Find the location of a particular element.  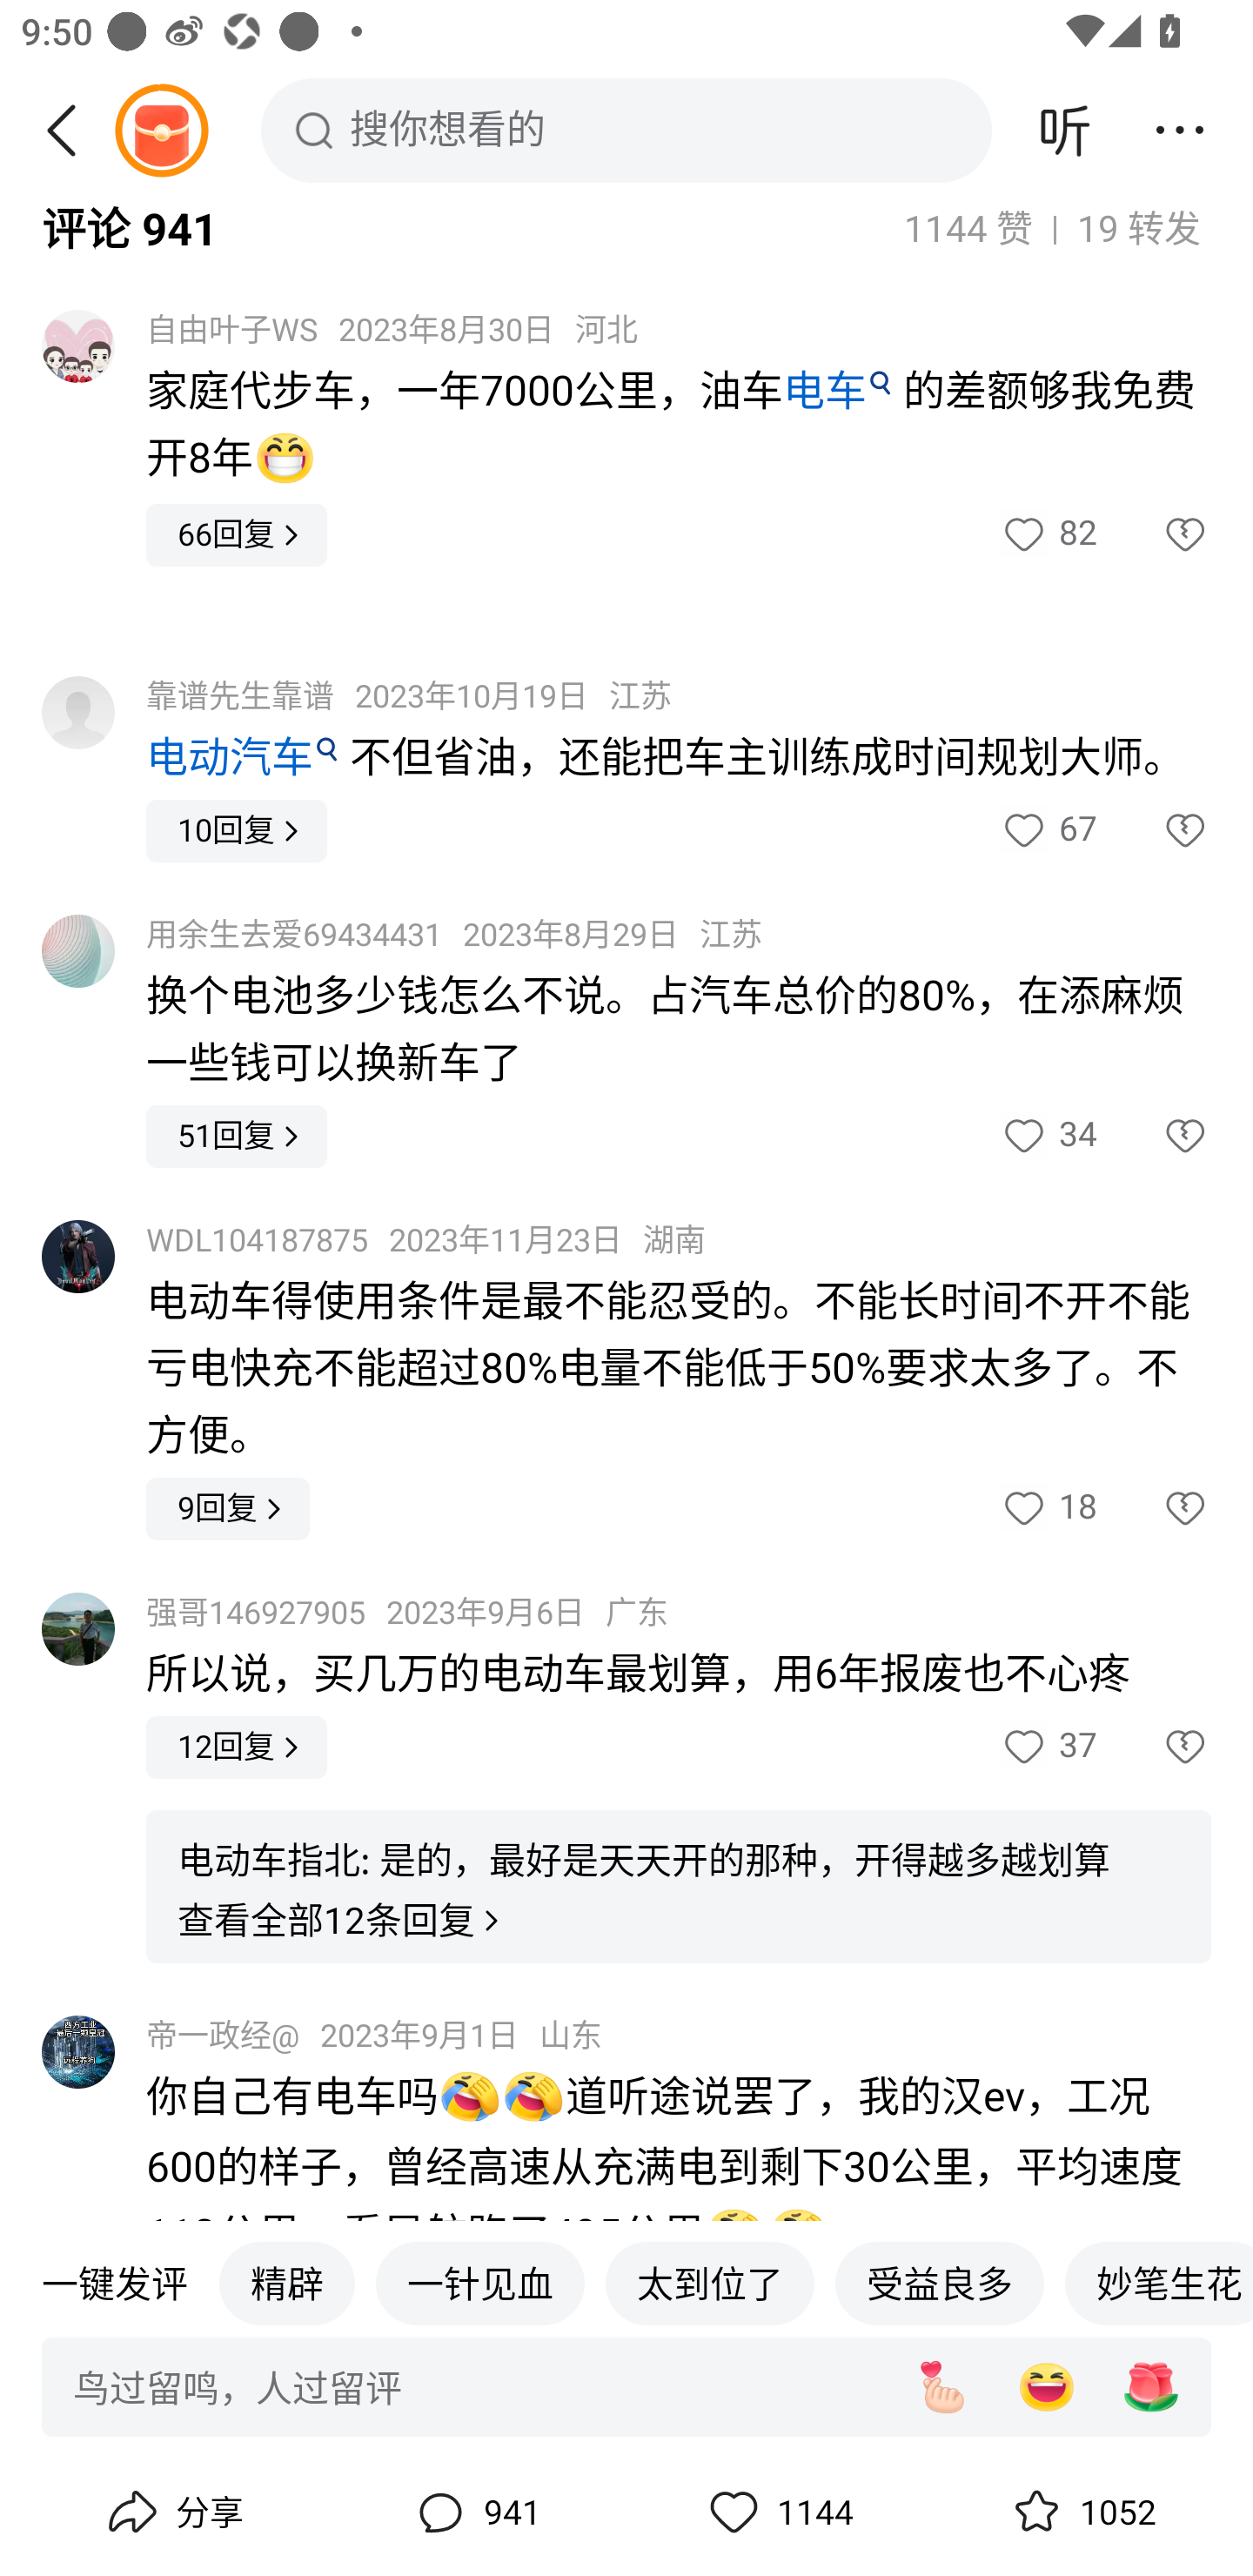

帝一政经@ 2023年9月1日 山东 is located at coordinates (374, 2036).